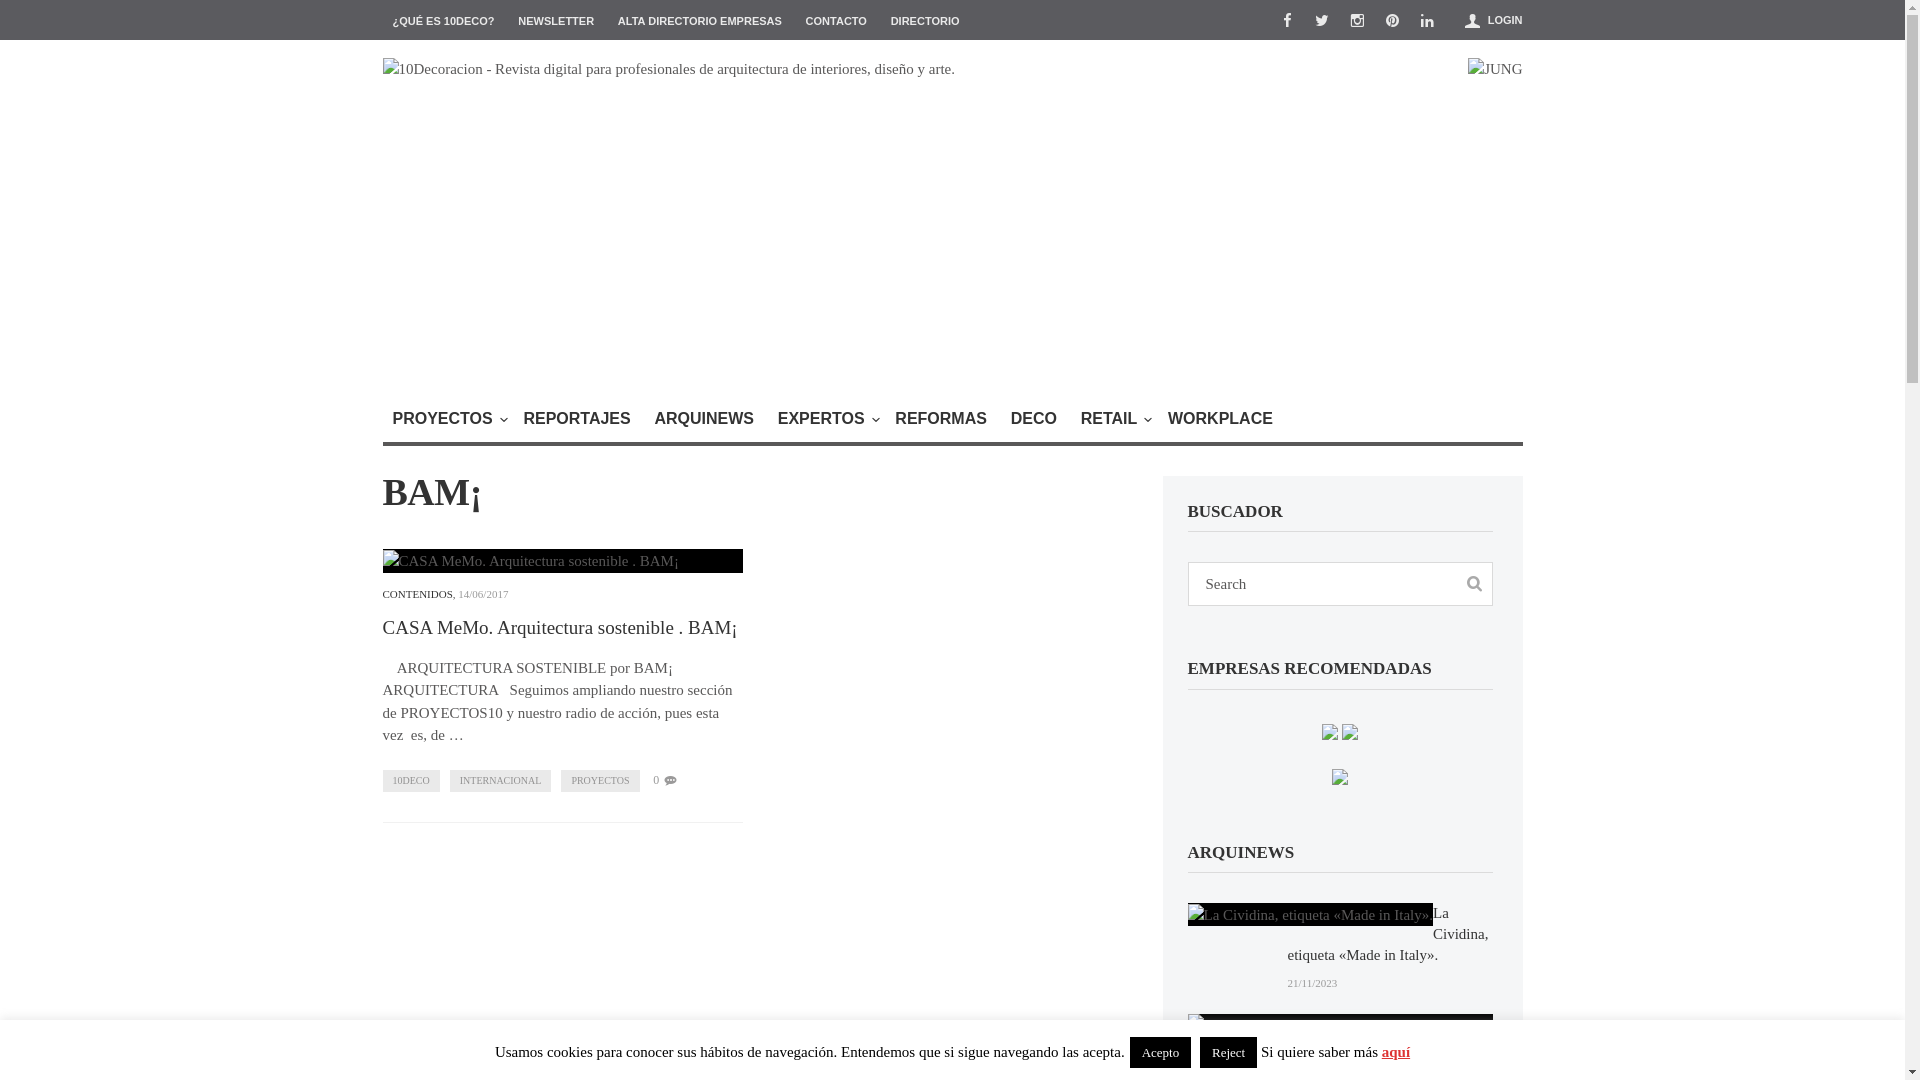 The image size is (1920, 1080). What do you see at coordinates (926, 20) in the screenshot?
I see `DIRECTORIO` at bounding box center [926, 20].